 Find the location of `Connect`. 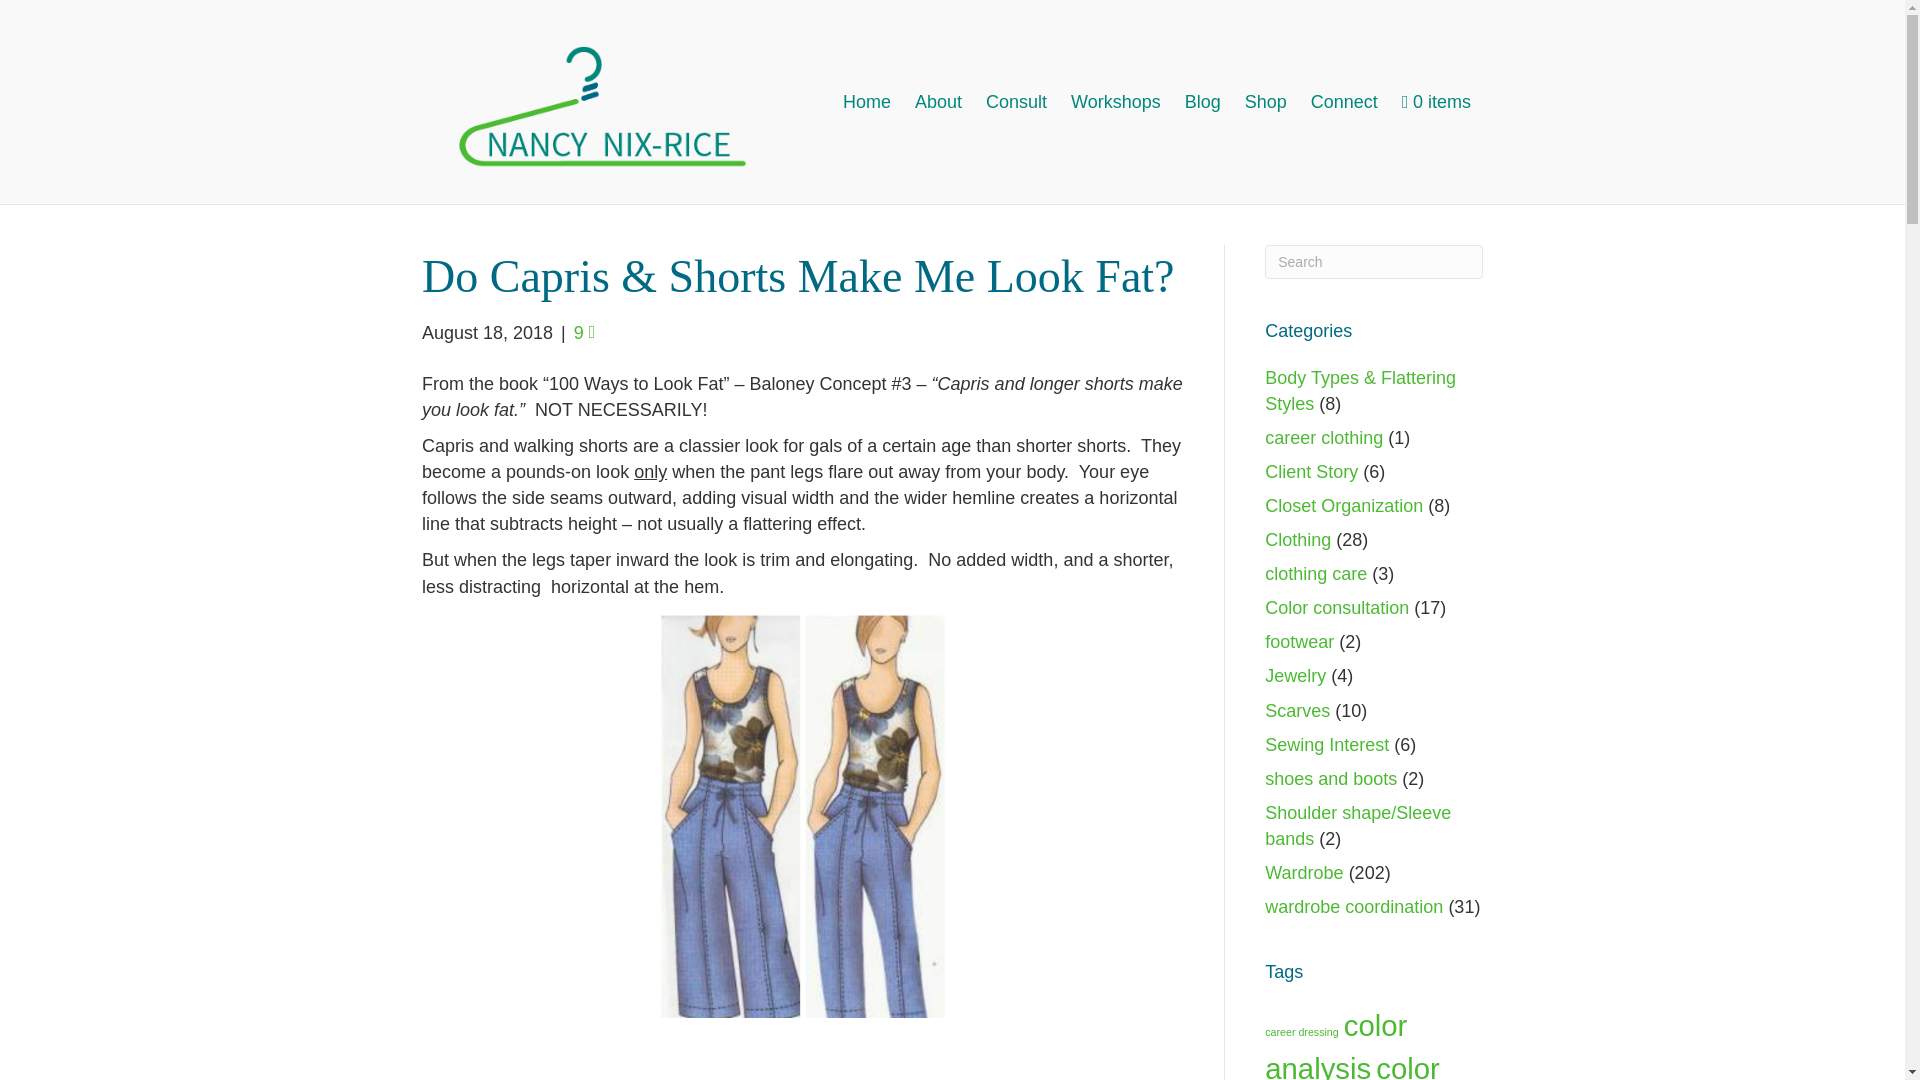

Connect is located at coordinates (1344, 102).